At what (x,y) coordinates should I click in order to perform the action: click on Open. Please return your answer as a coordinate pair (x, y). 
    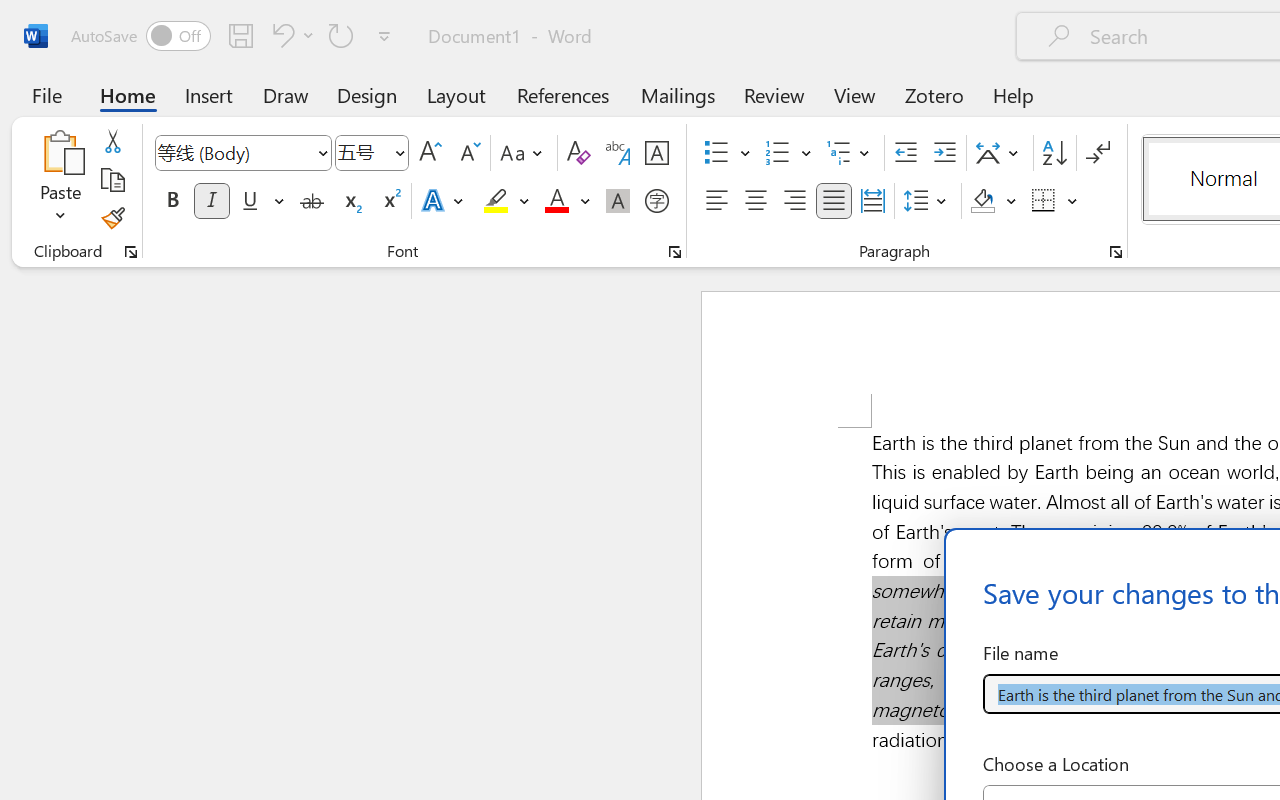
    Looking at the image, I should click on (399, 152).